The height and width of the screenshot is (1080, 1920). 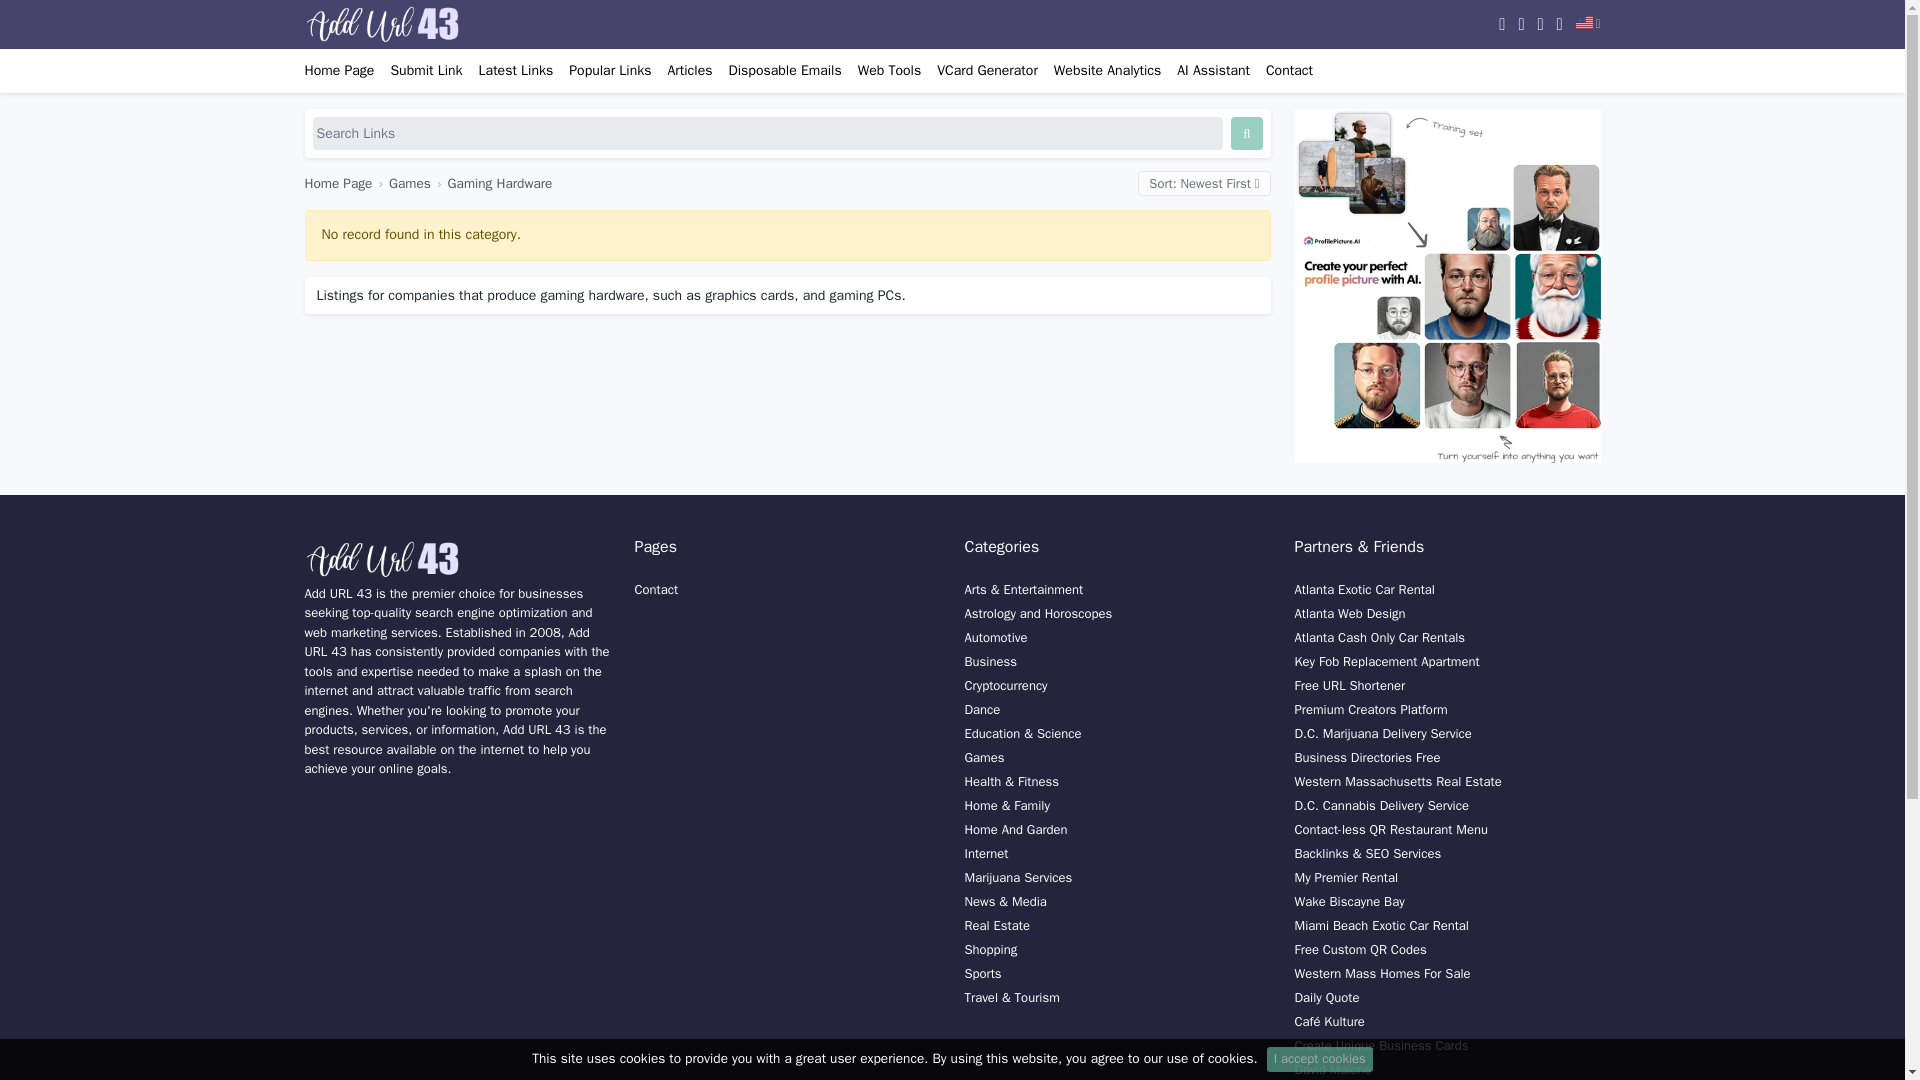 What do you see at coordinates (1213, 70) in the screenshot?
I see `AI Assistant` at bounding box center [1213, 70].